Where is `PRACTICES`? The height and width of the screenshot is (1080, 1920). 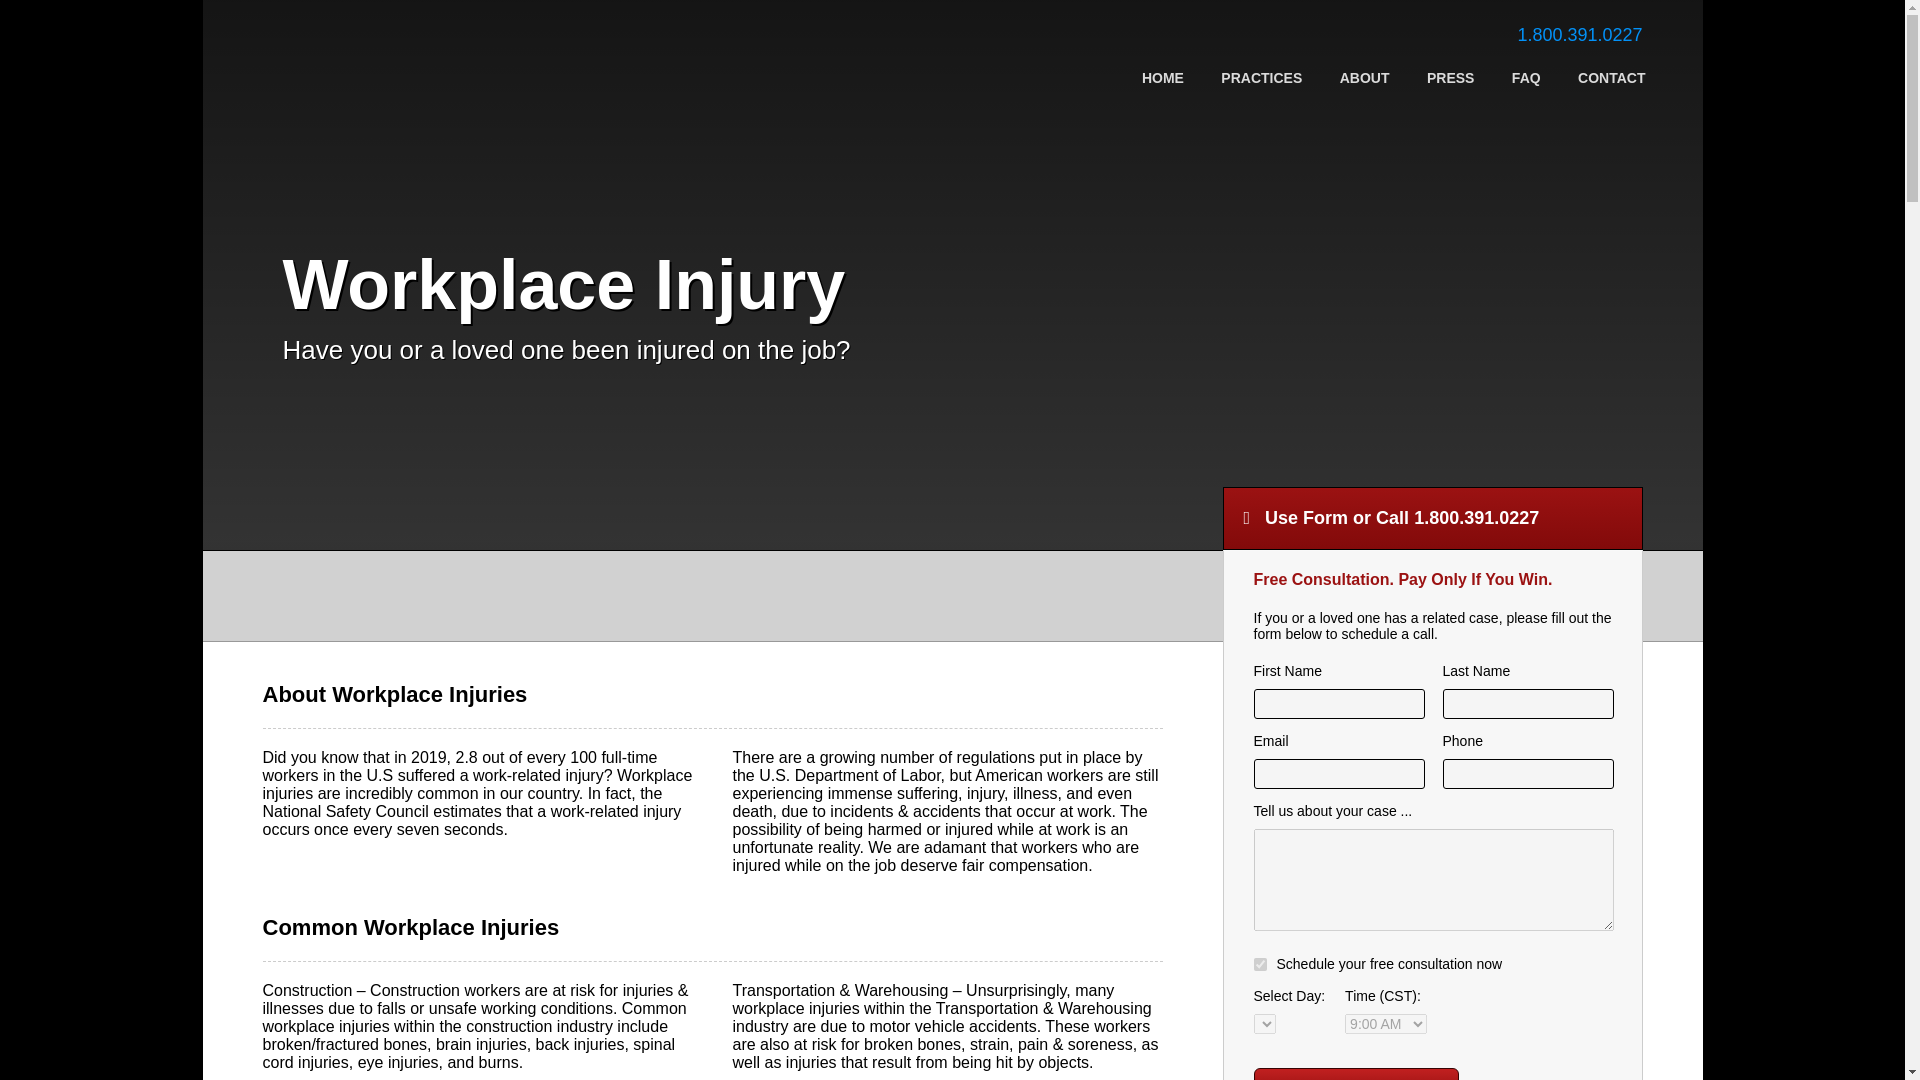 PRACTICES is located at coordinates (1261, 78).